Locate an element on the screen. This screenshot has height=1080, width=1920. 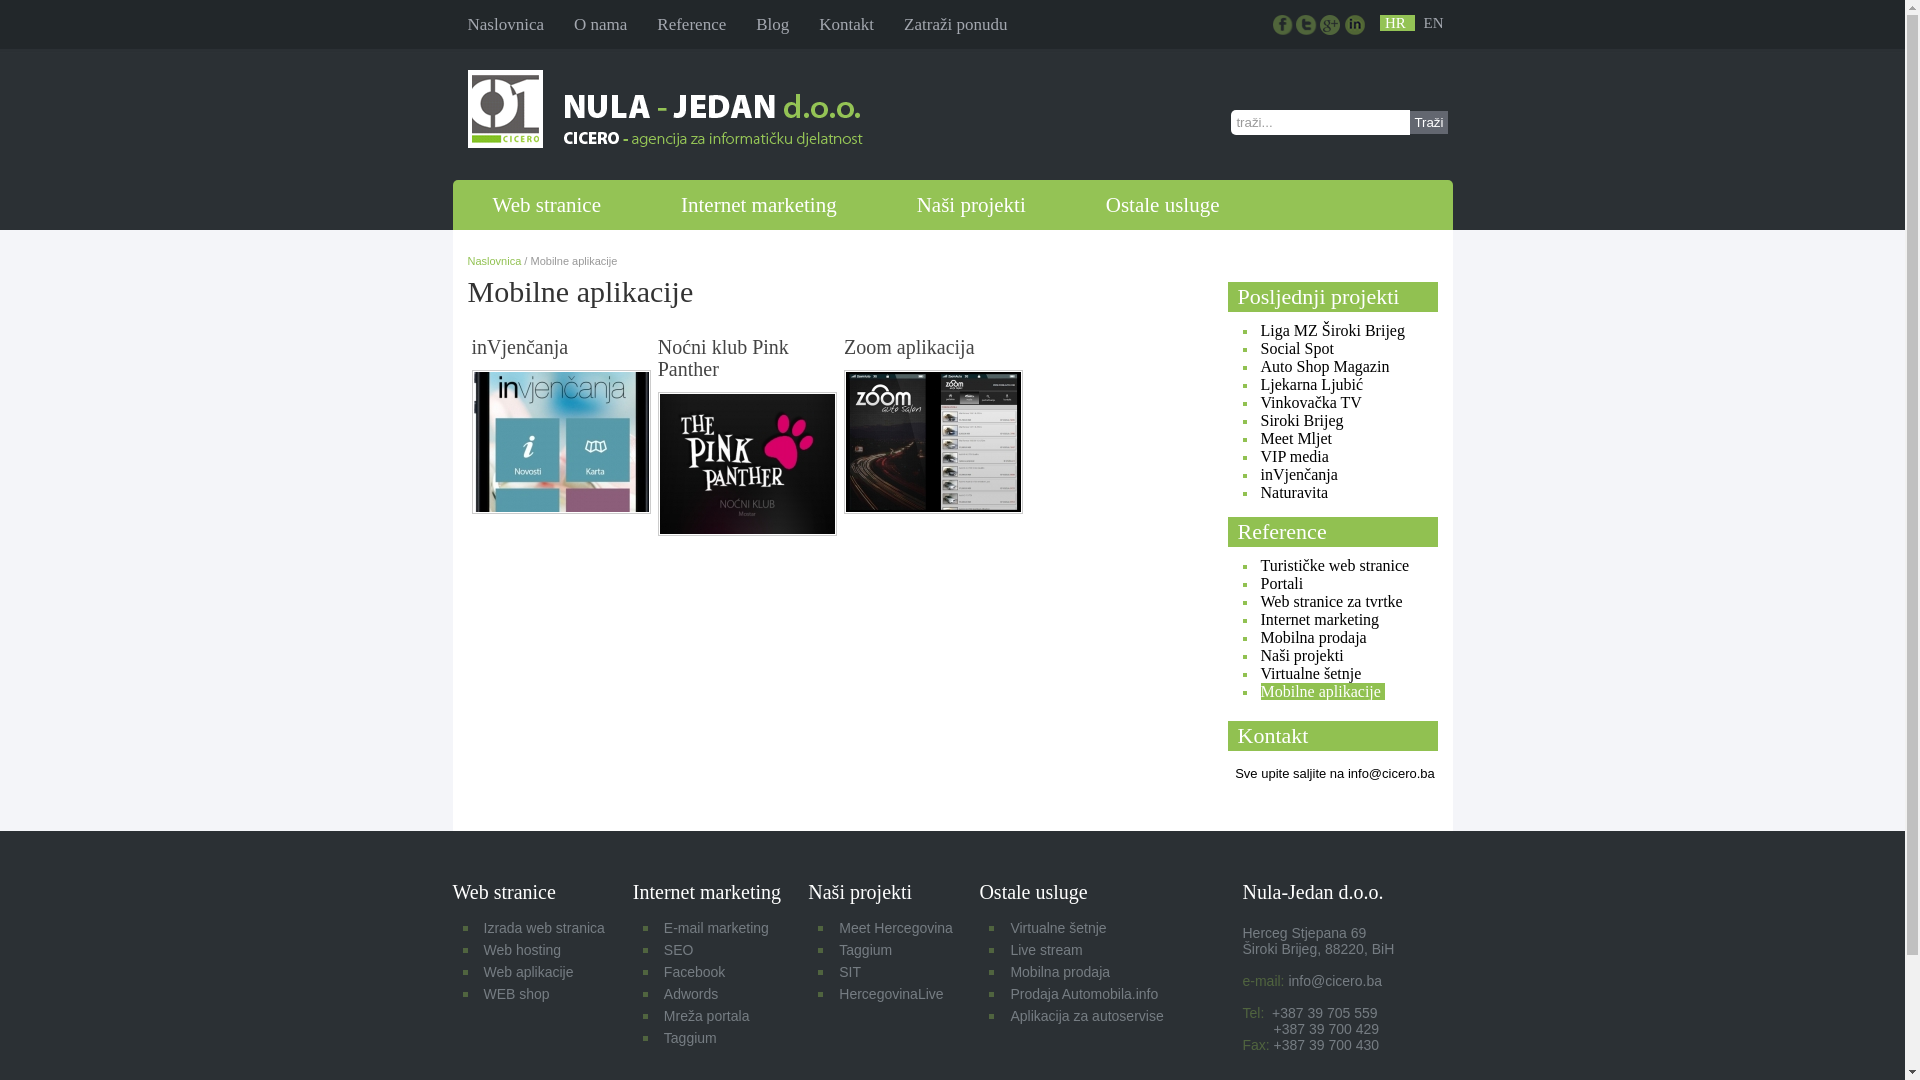
Mobilne aplikacije is located at coordinates (1322, 692).